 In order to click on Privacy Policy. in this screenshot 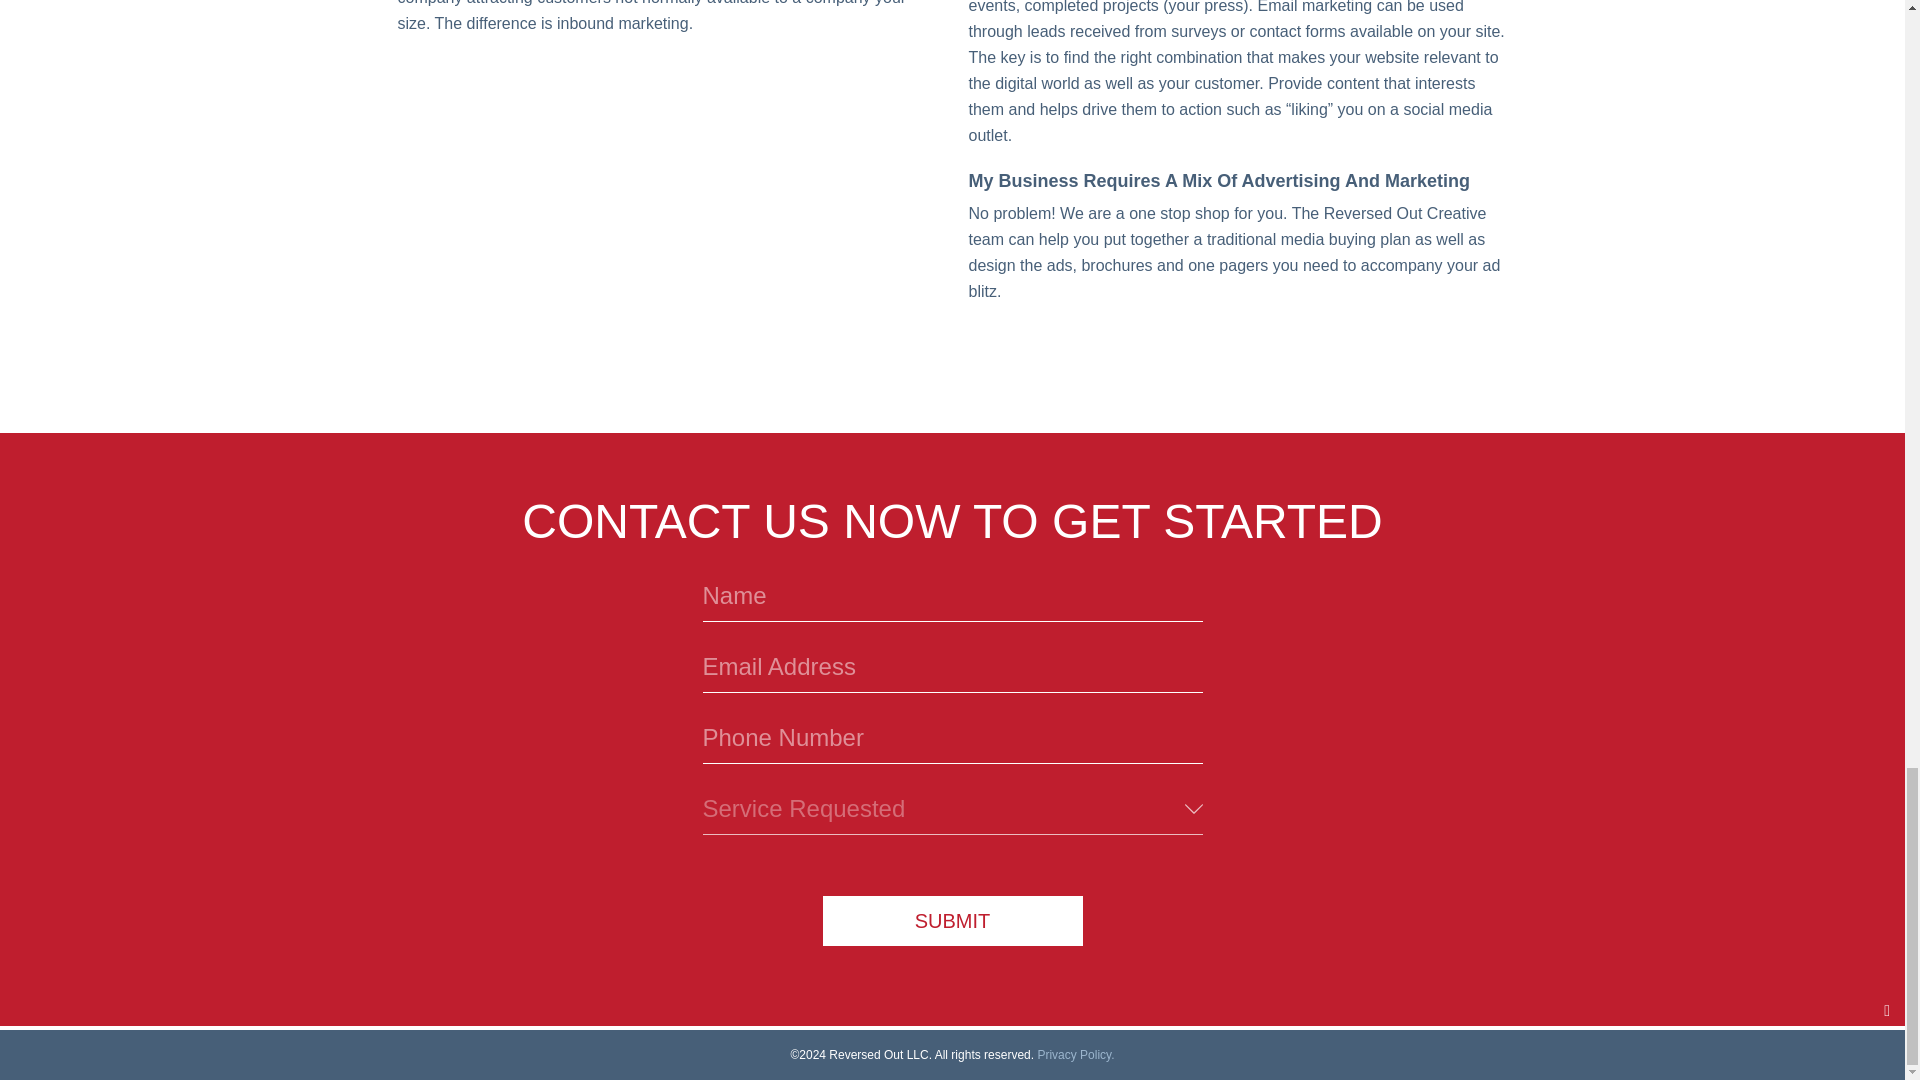, I will do `click(1074, 1054)`.